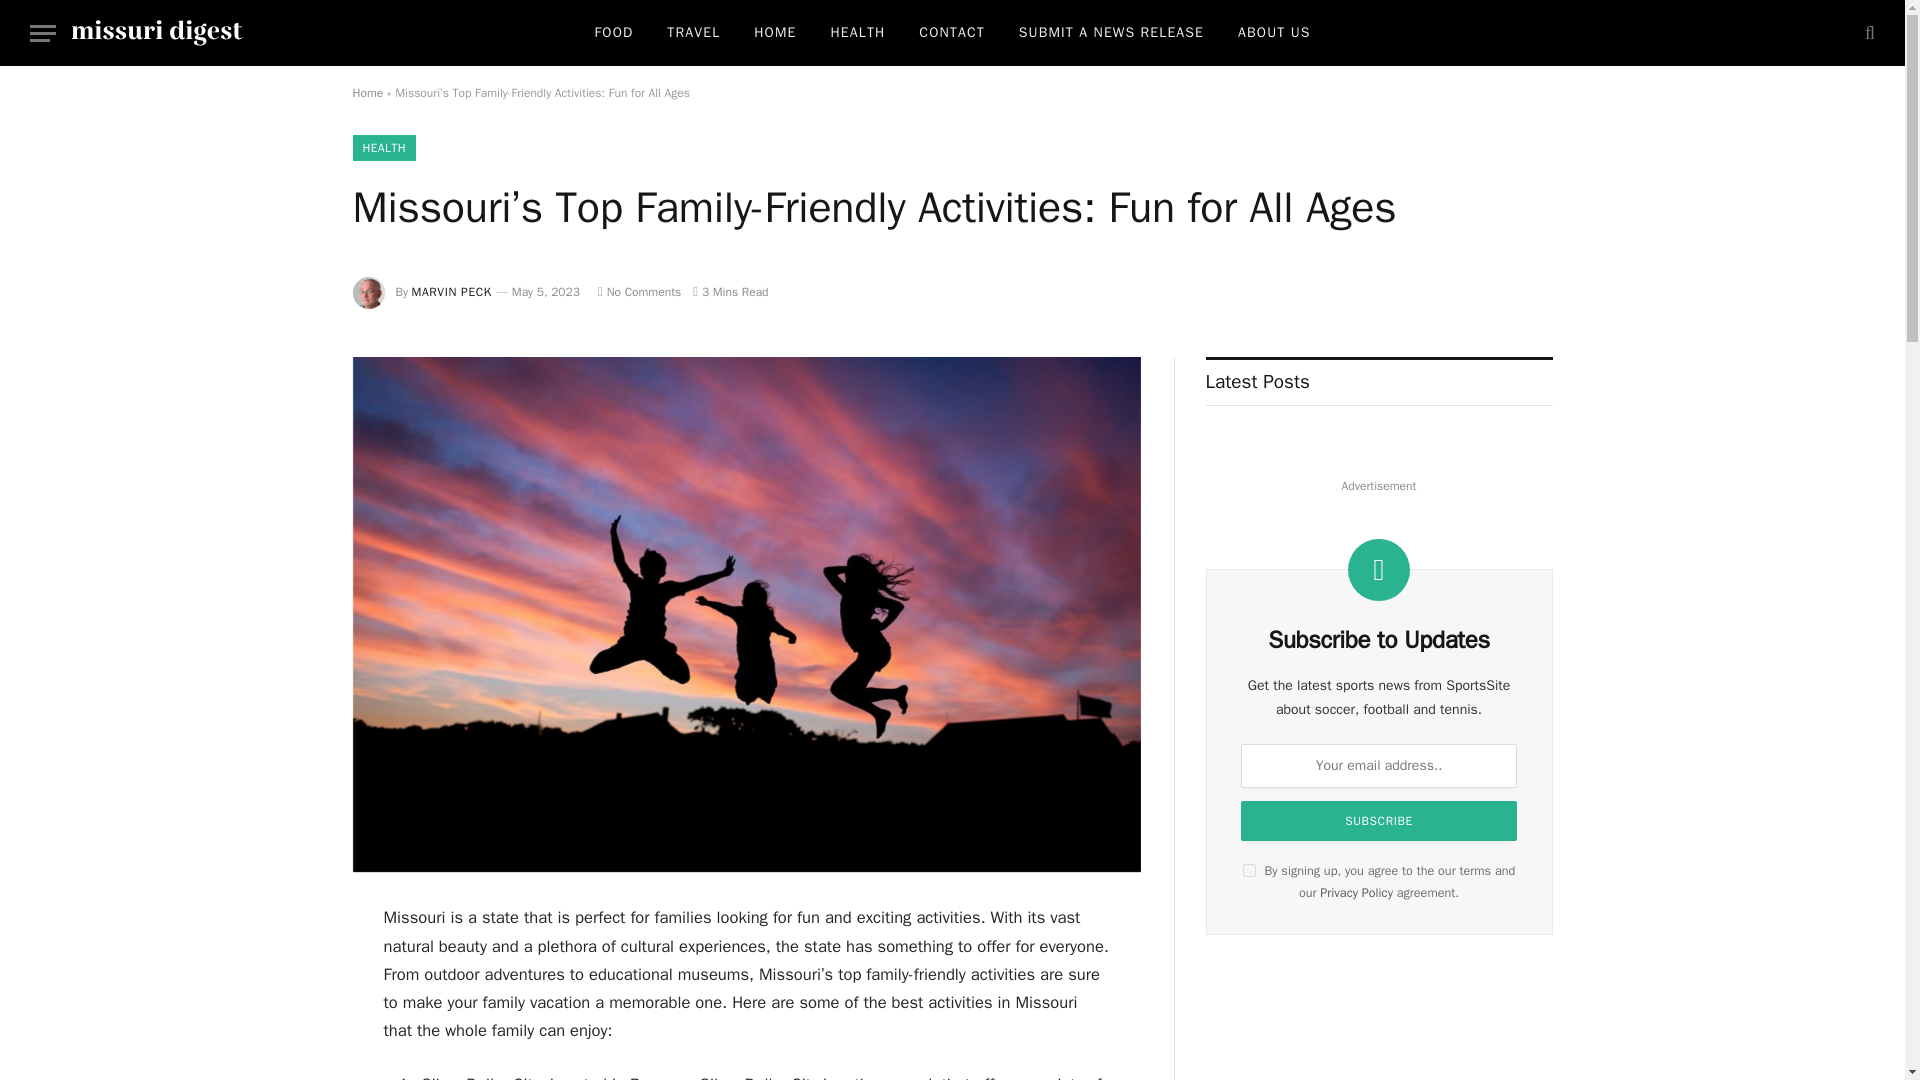  I want to click on ABOUT US, so click(1274, 32).